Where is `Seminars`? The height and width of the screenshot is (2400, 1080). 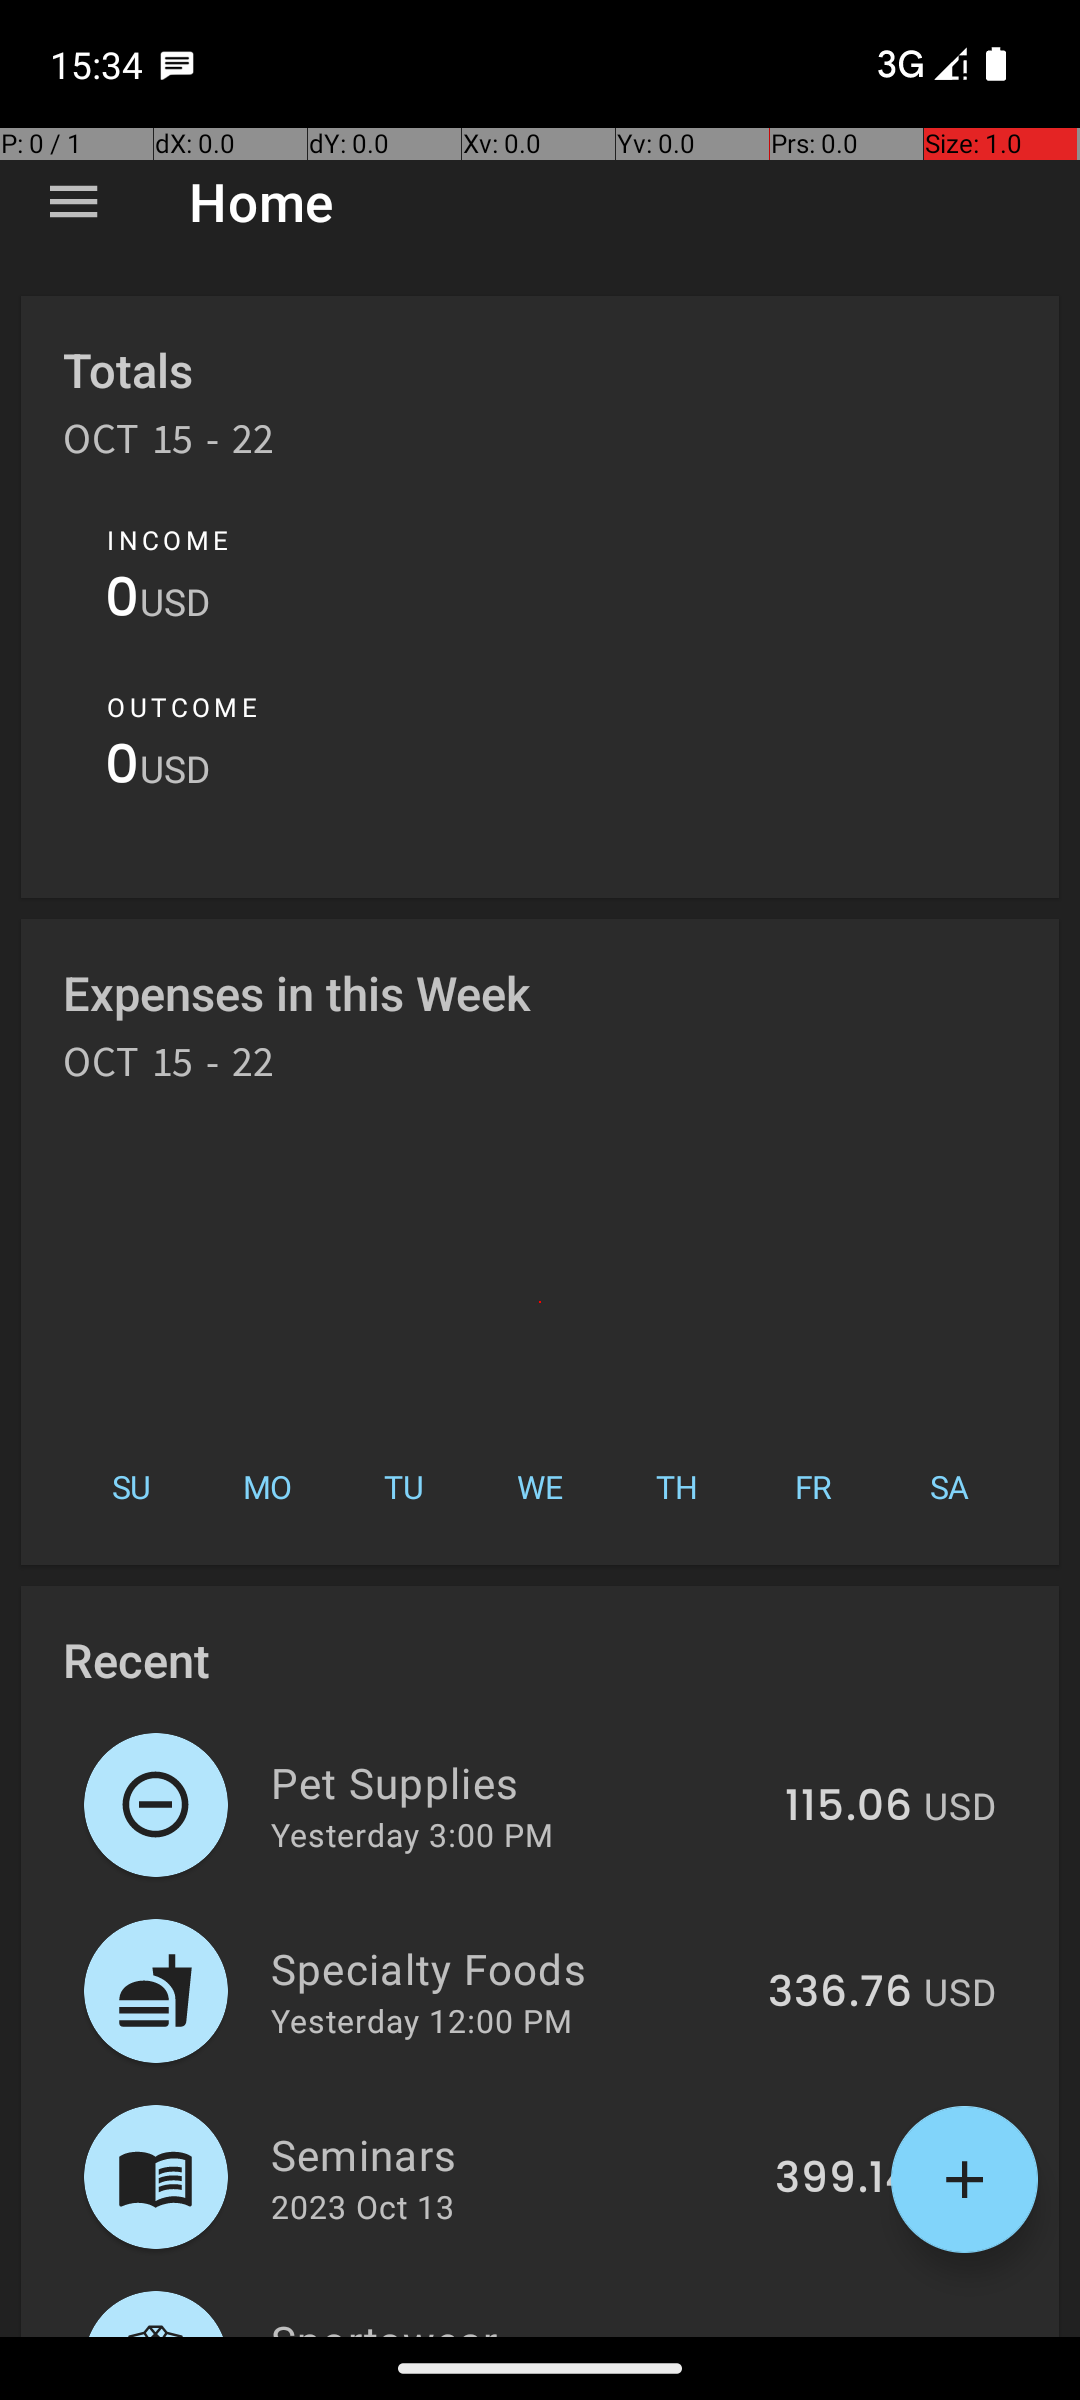
Seminars is located at coordinates (512, 2154).